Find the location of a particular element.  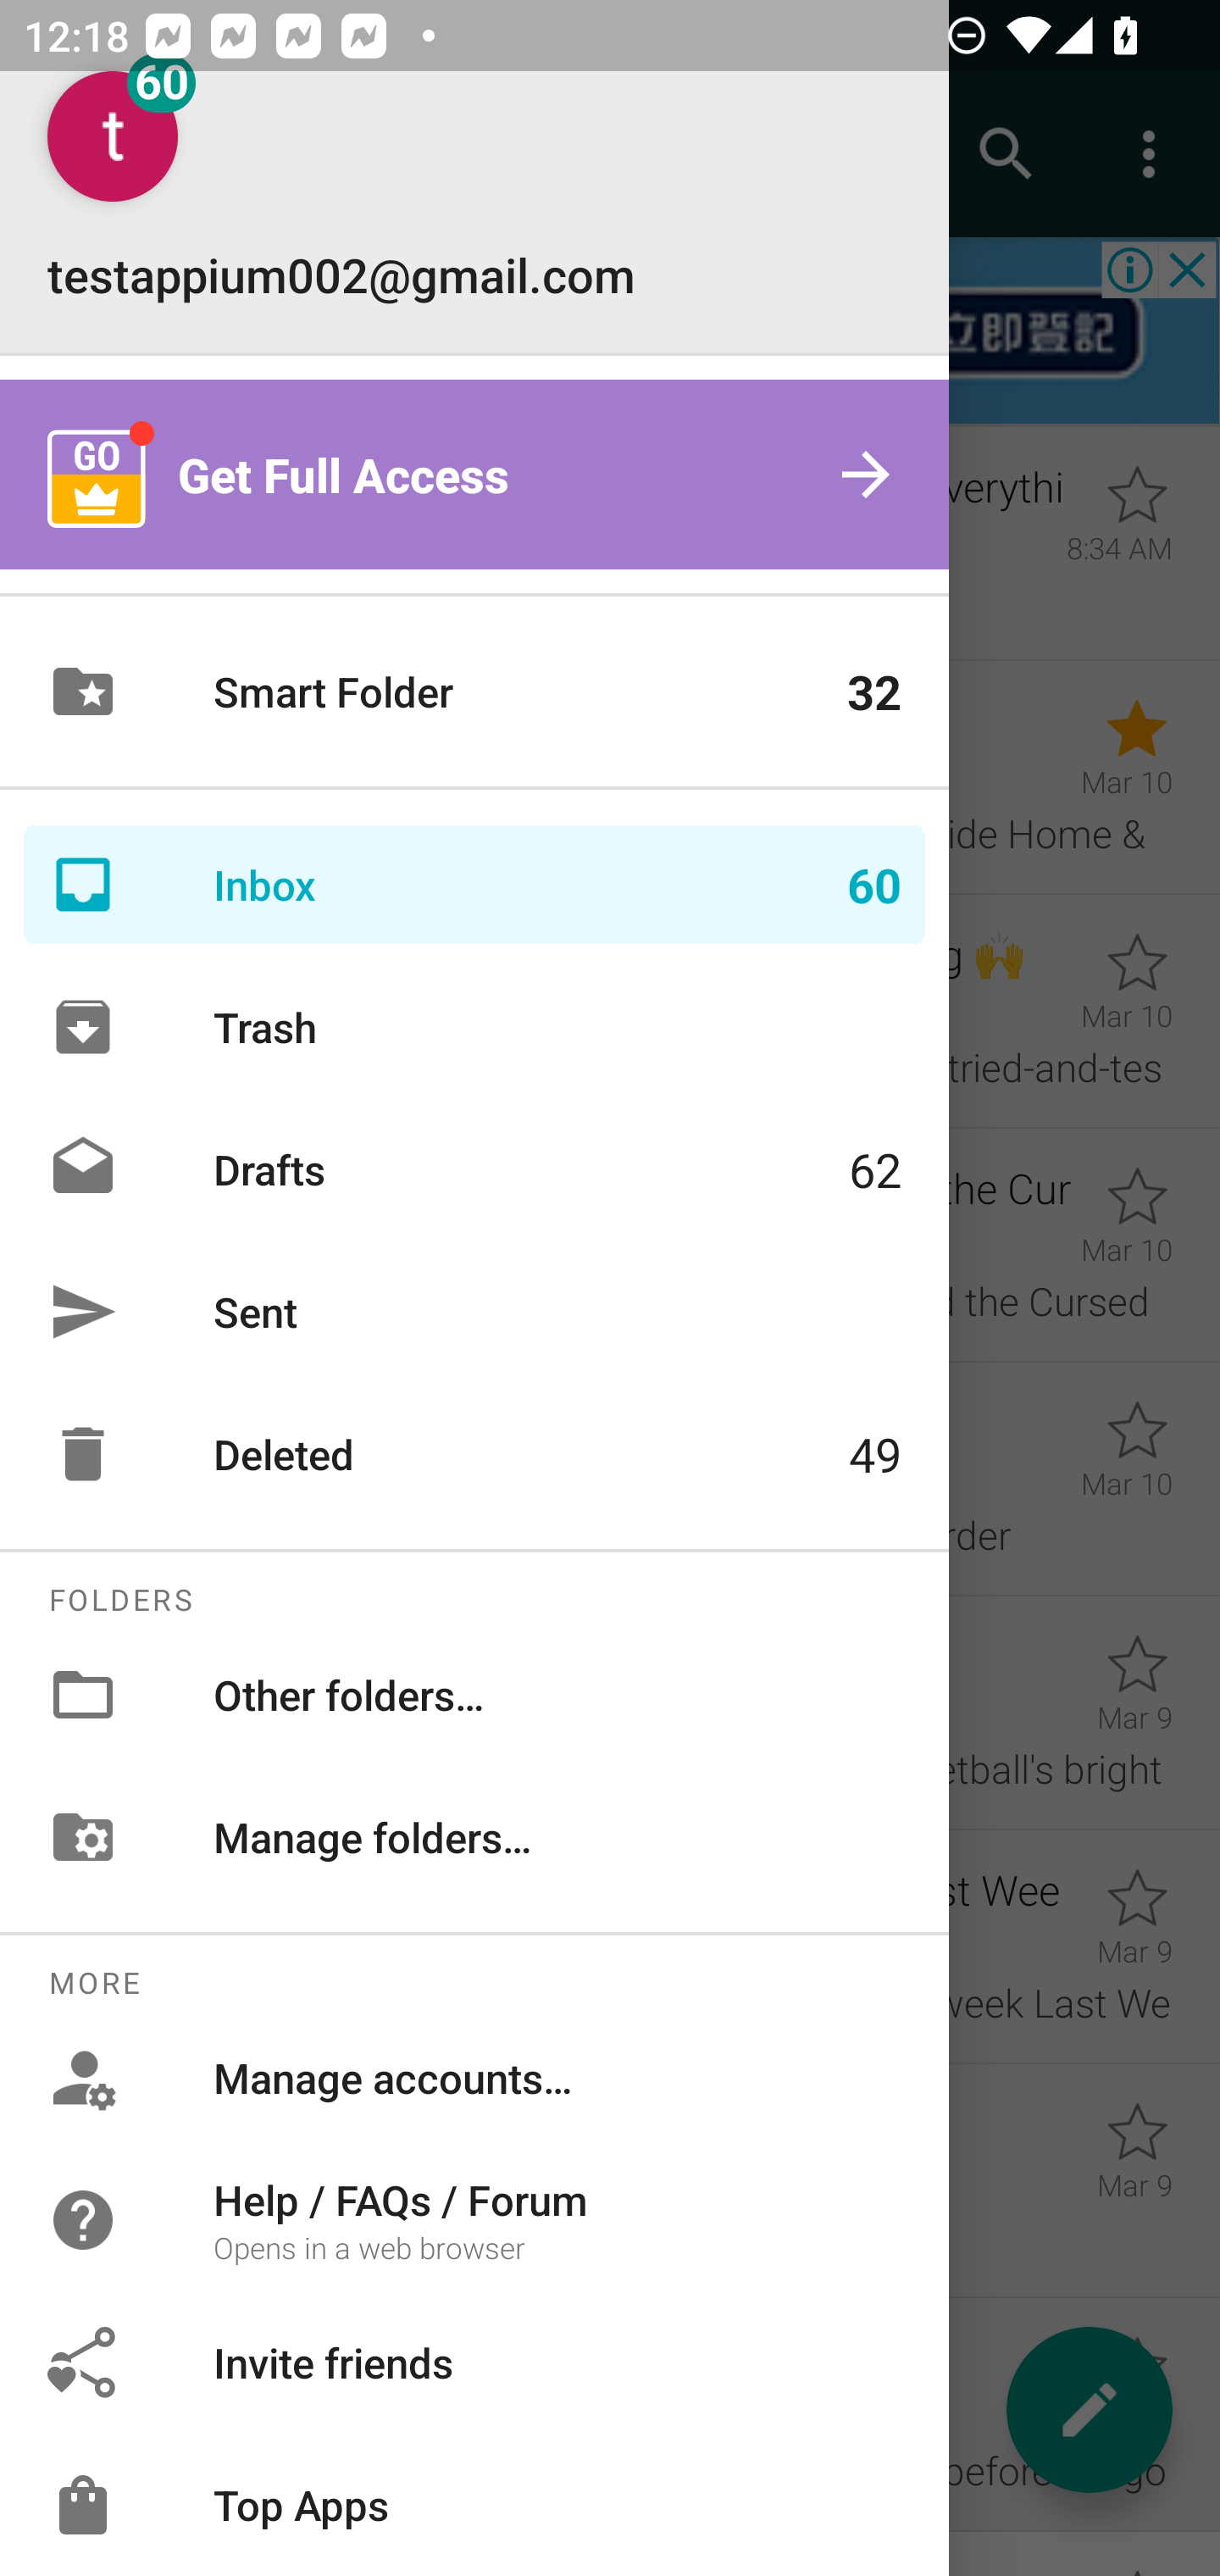

Other folders… is located at coordinates (474, 1695).